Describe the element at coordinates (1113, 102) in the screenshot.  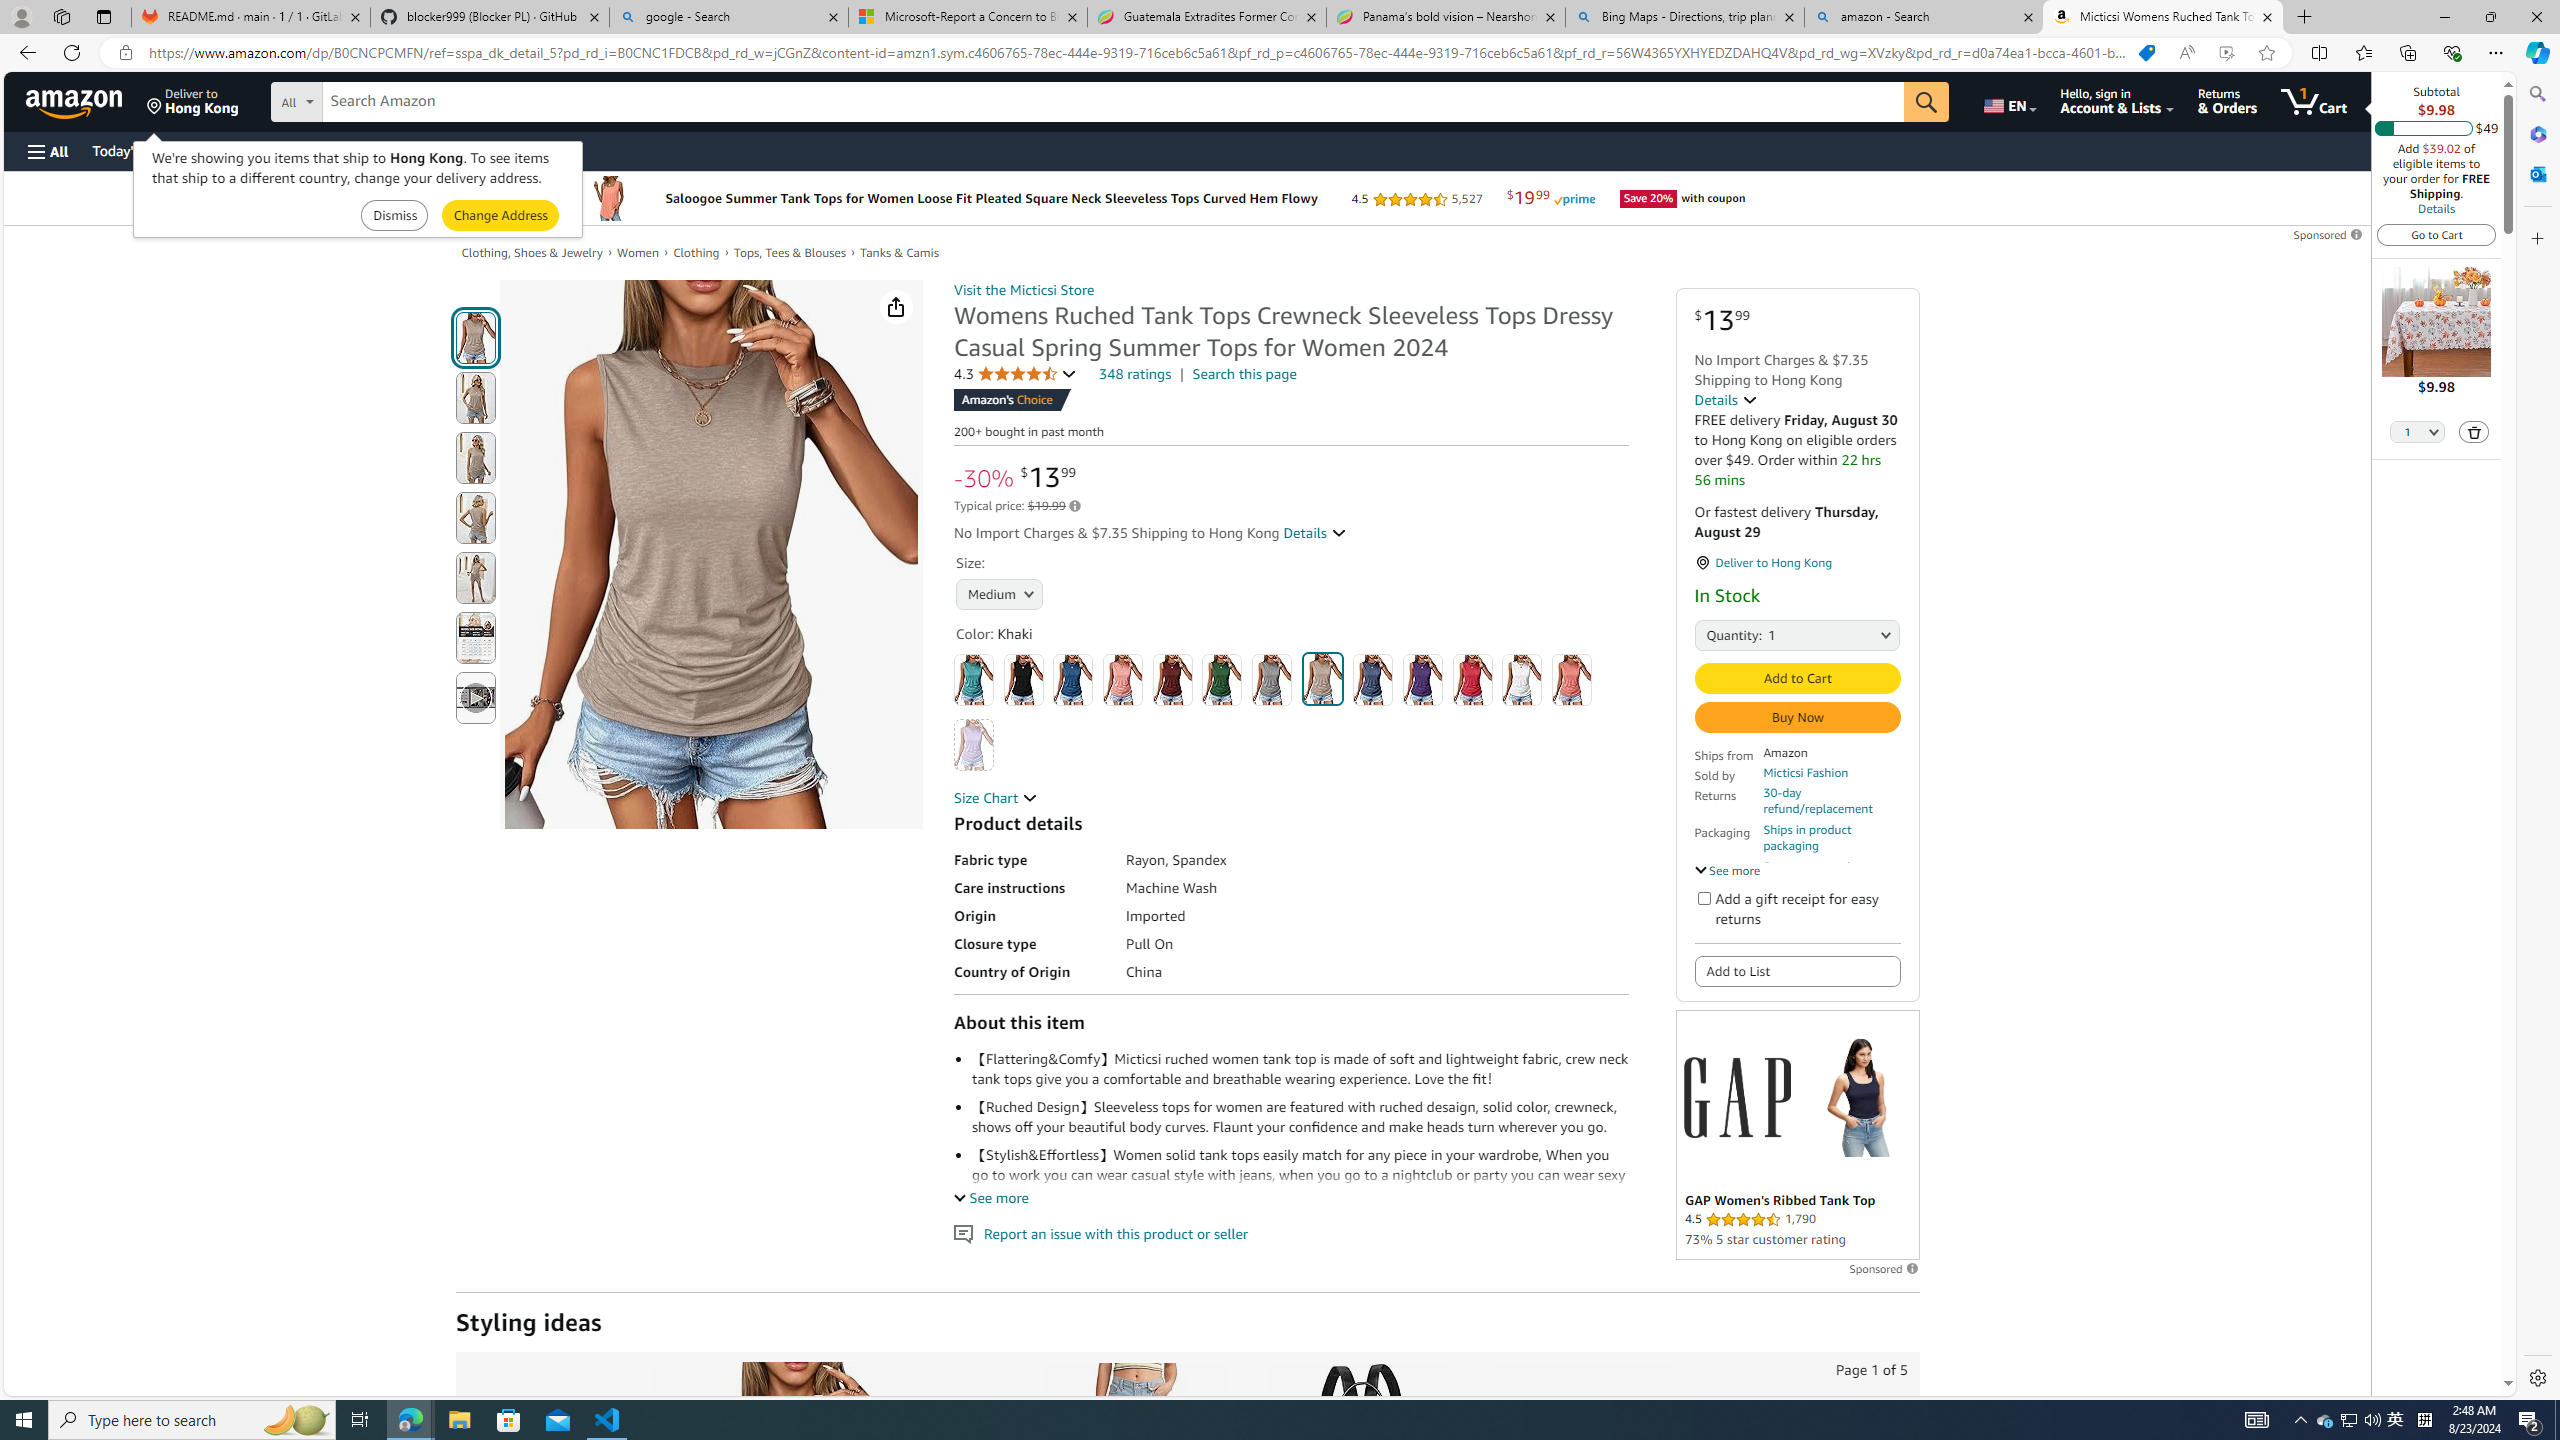
I see `Search Amazon` at that location.